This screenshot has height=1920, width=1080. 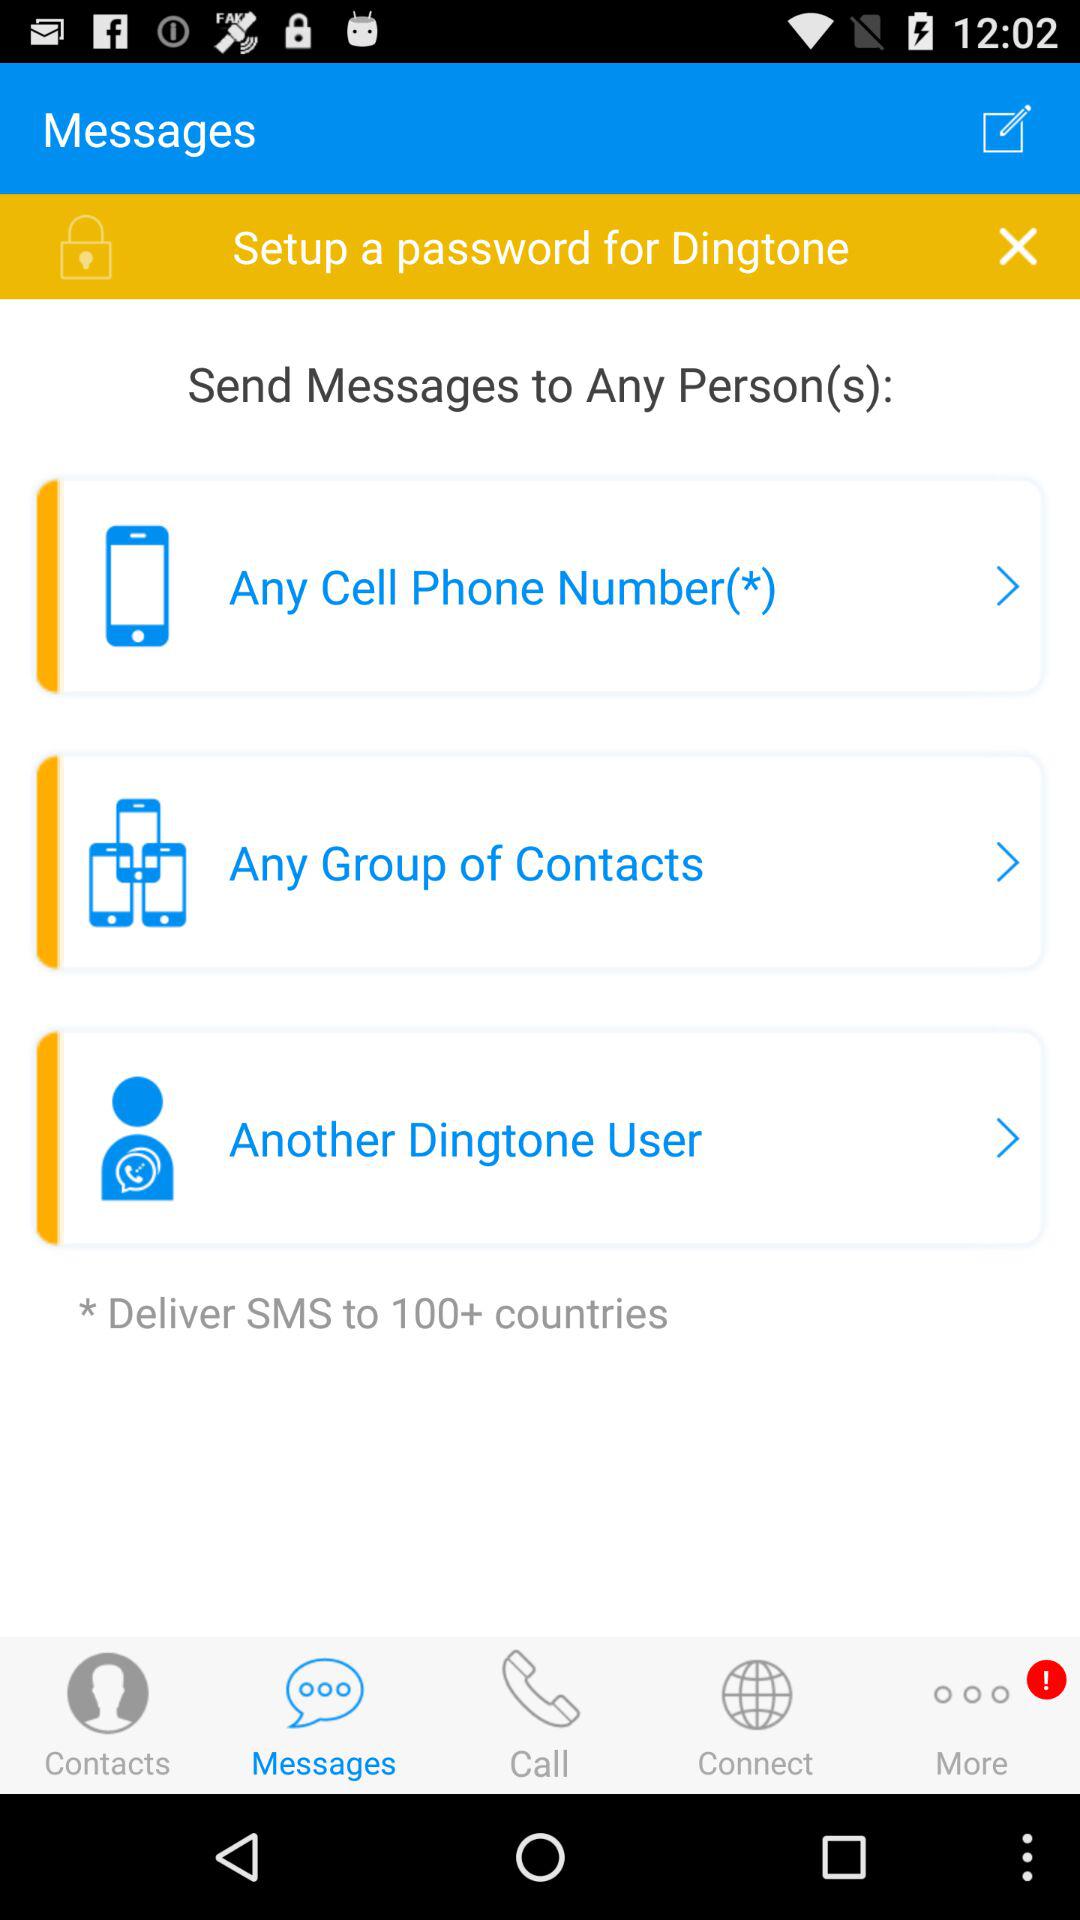 What do you see at coordinates (1007, 128) in the screenshot?
I see `edit information` at bounding box center [1007, 128].